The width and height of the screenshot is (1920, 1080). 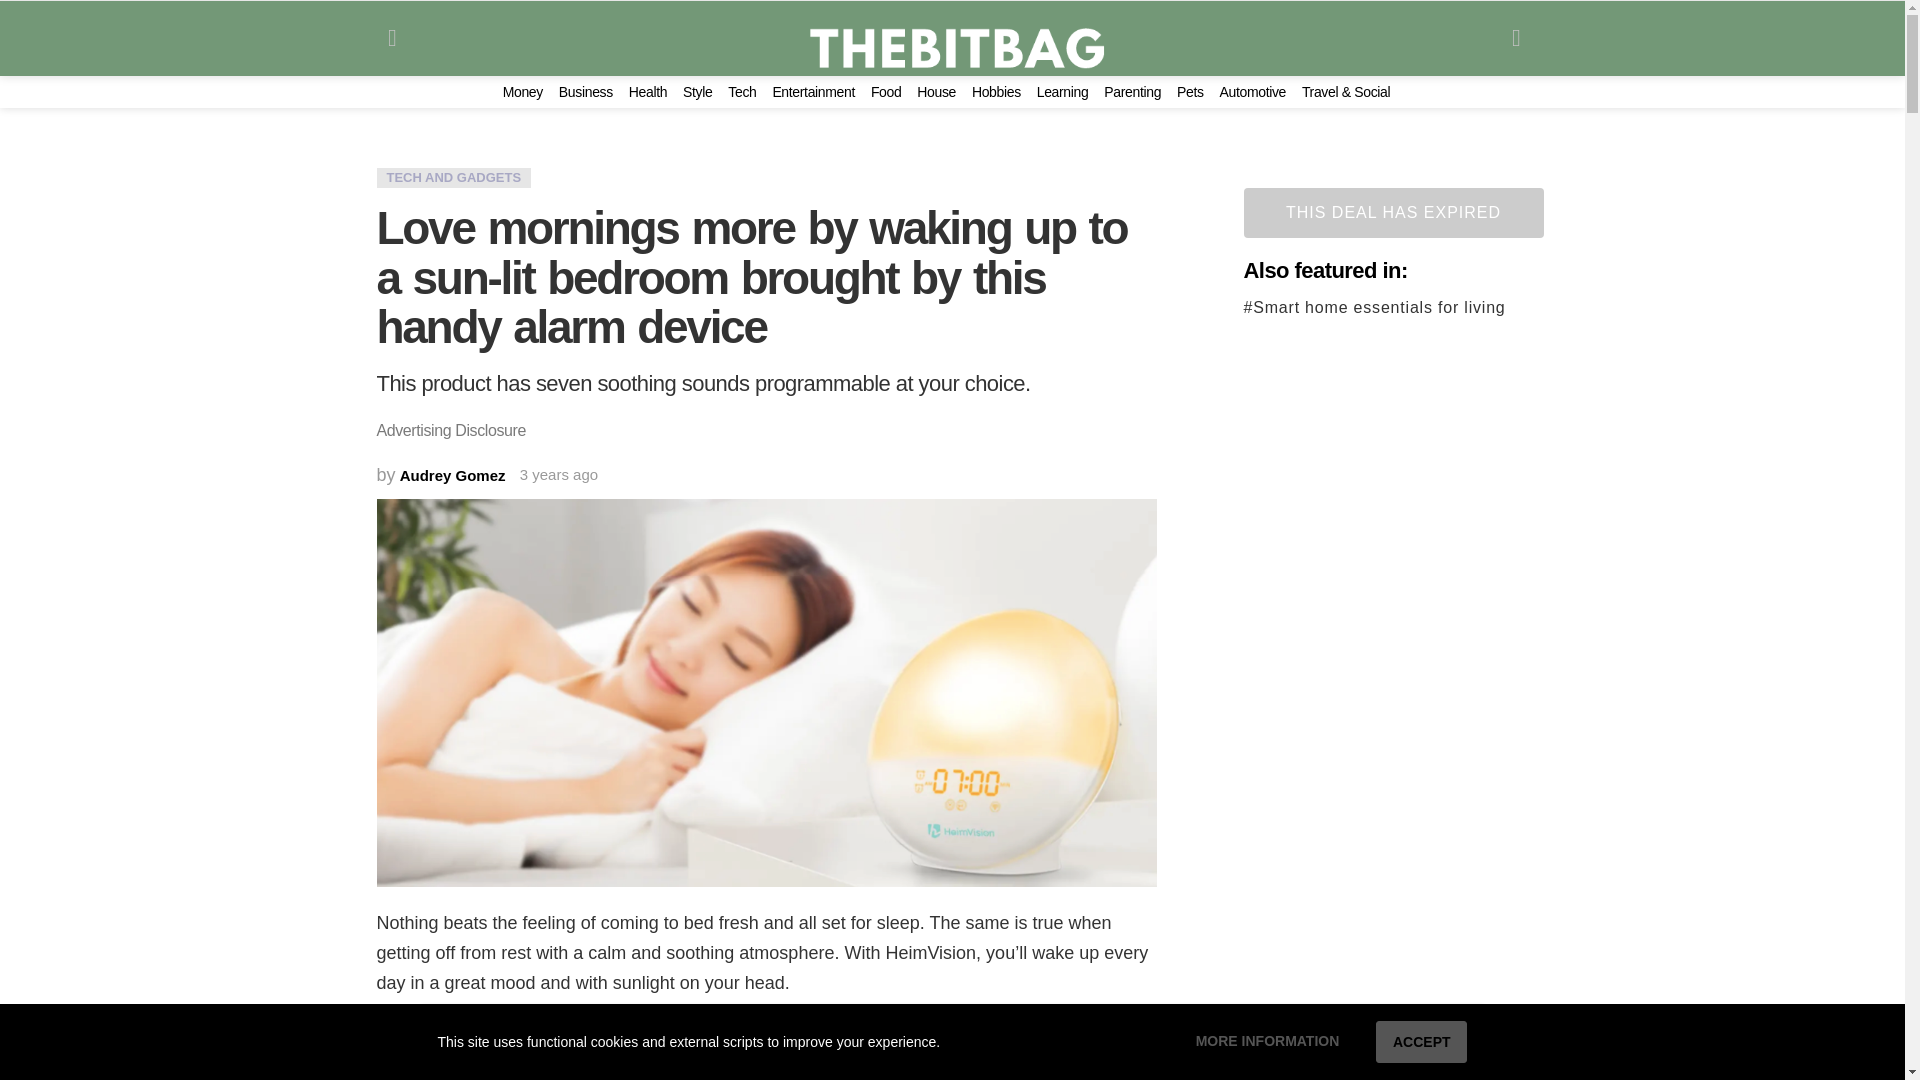 What do you see at coordinates (523, 92) in the screenshot?
I see `Money` at bounding box center [523, 92].